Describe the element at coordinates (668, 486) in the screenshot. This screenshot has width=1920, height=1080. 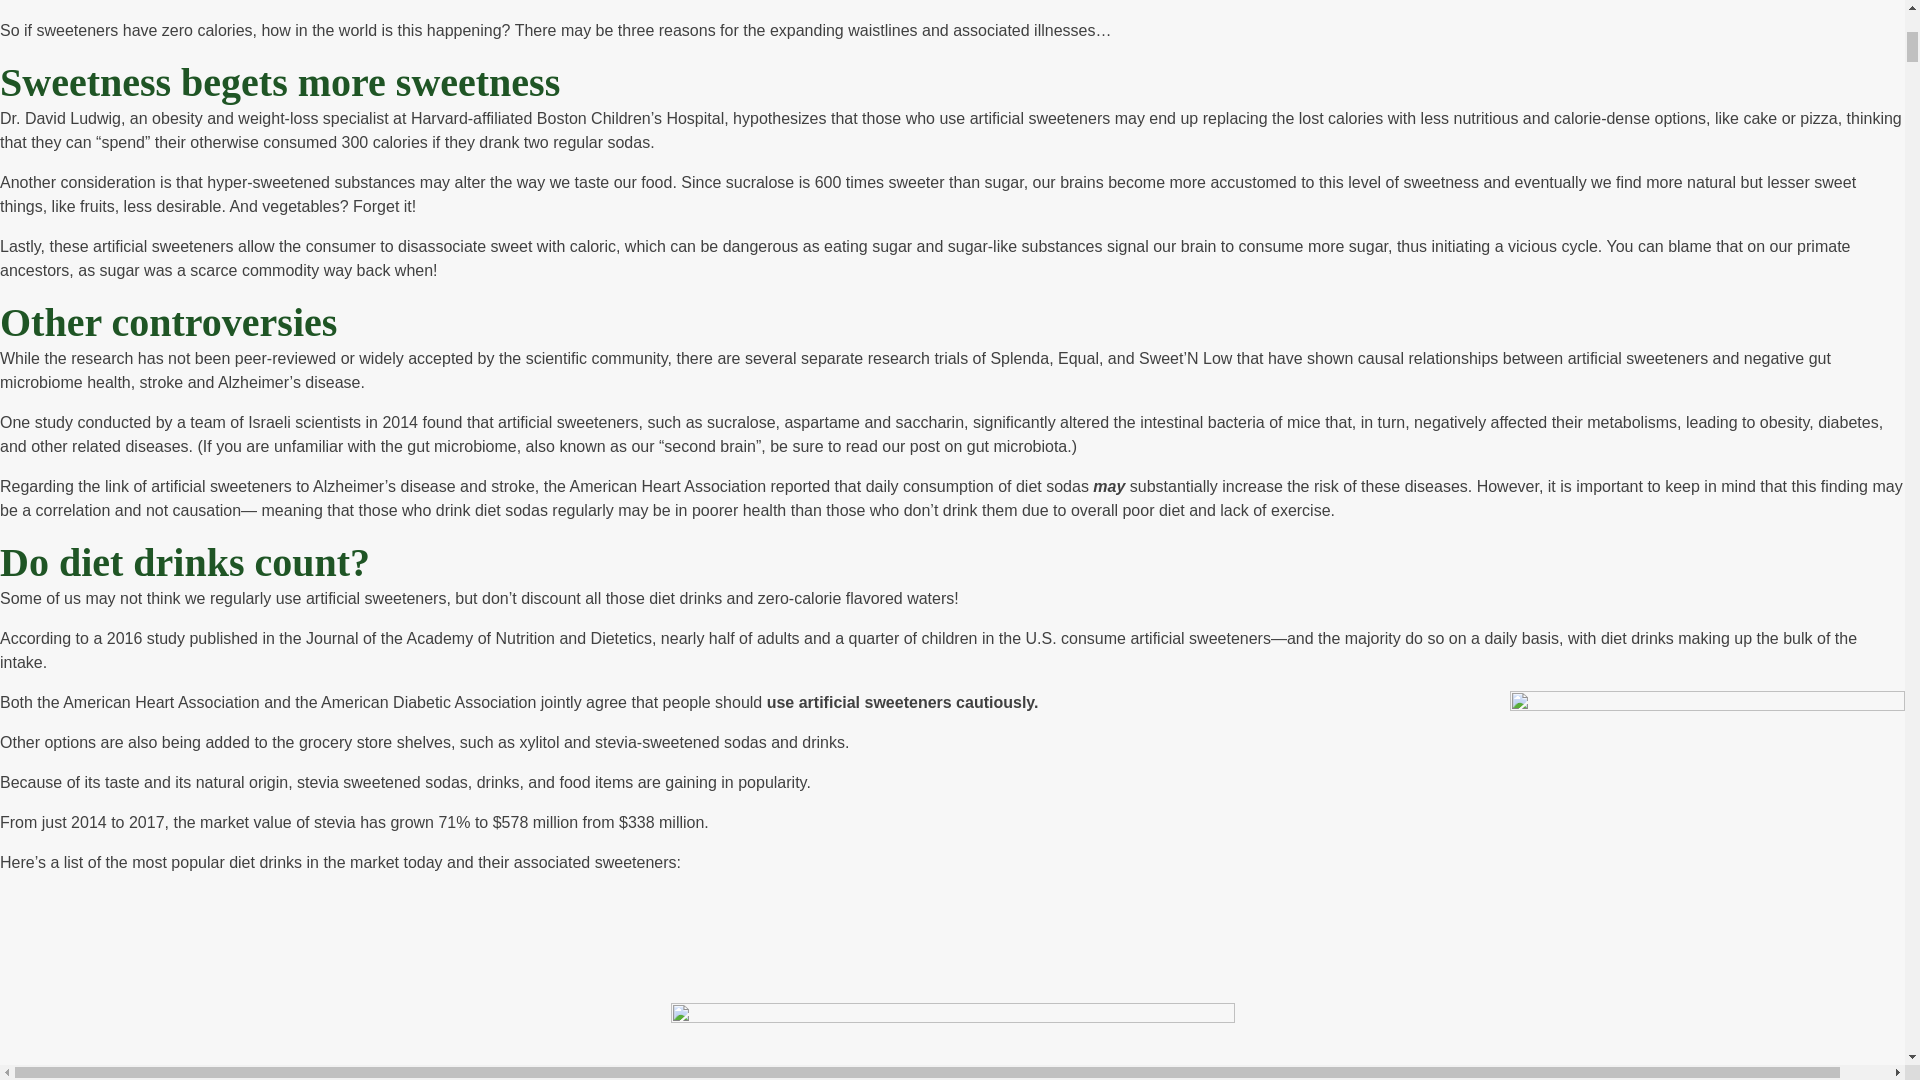
I see `American Heart Association` at that location.